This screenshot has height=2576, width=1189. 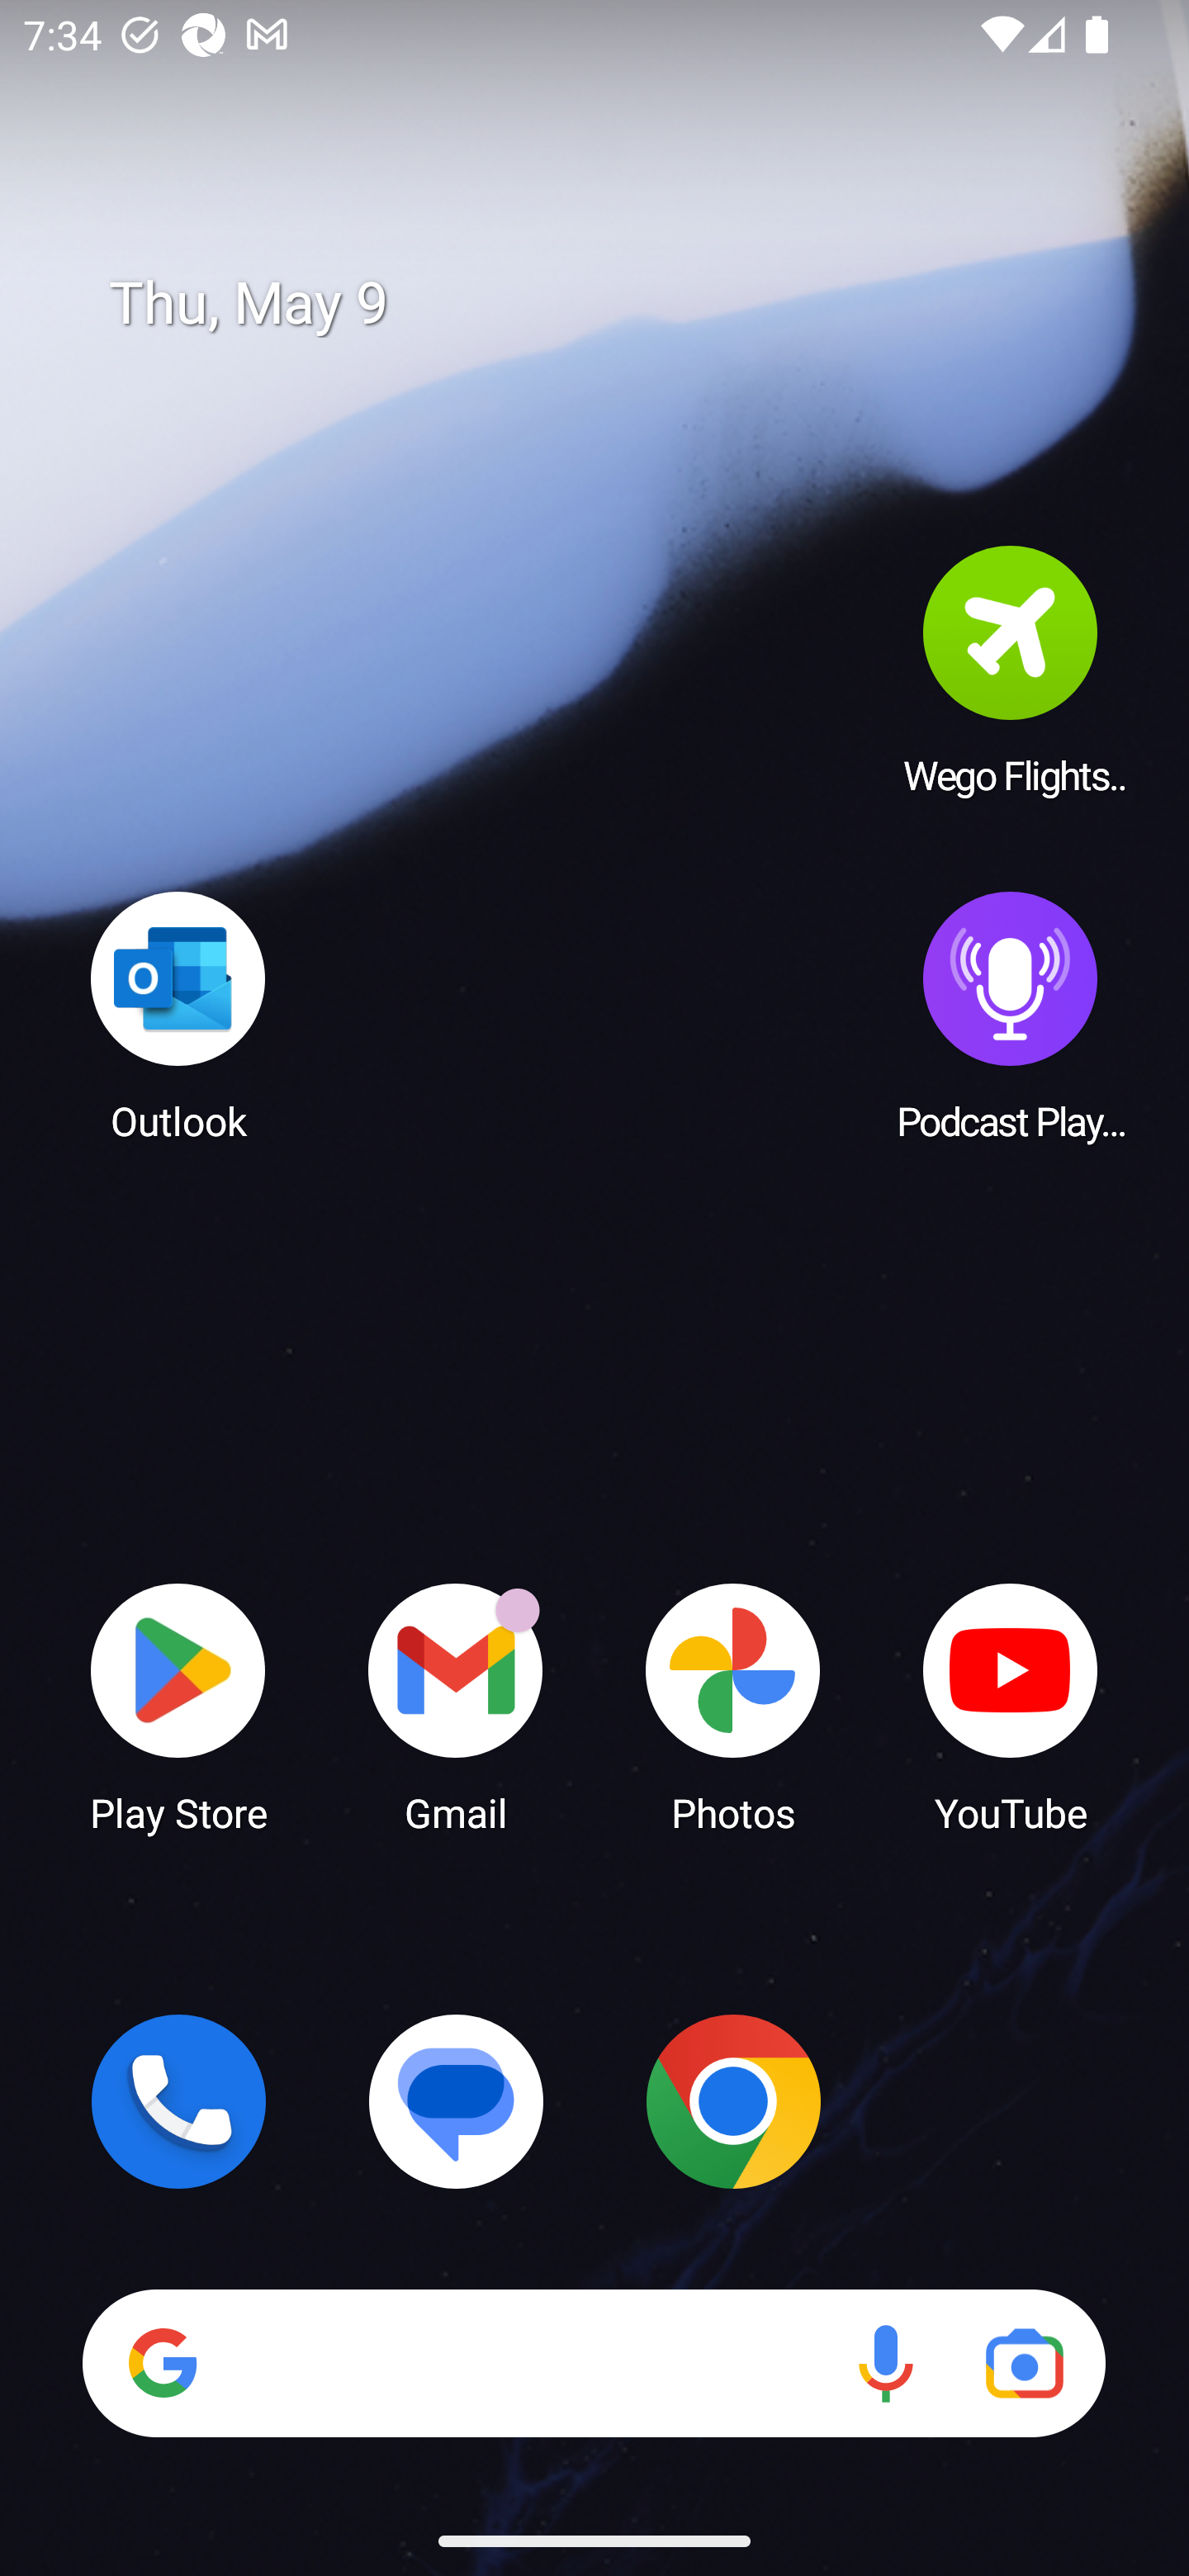 What do you see at coordinates (618, 304) in the screenshot?
I see `Thu, May 9` at bounding box center [618, 304].